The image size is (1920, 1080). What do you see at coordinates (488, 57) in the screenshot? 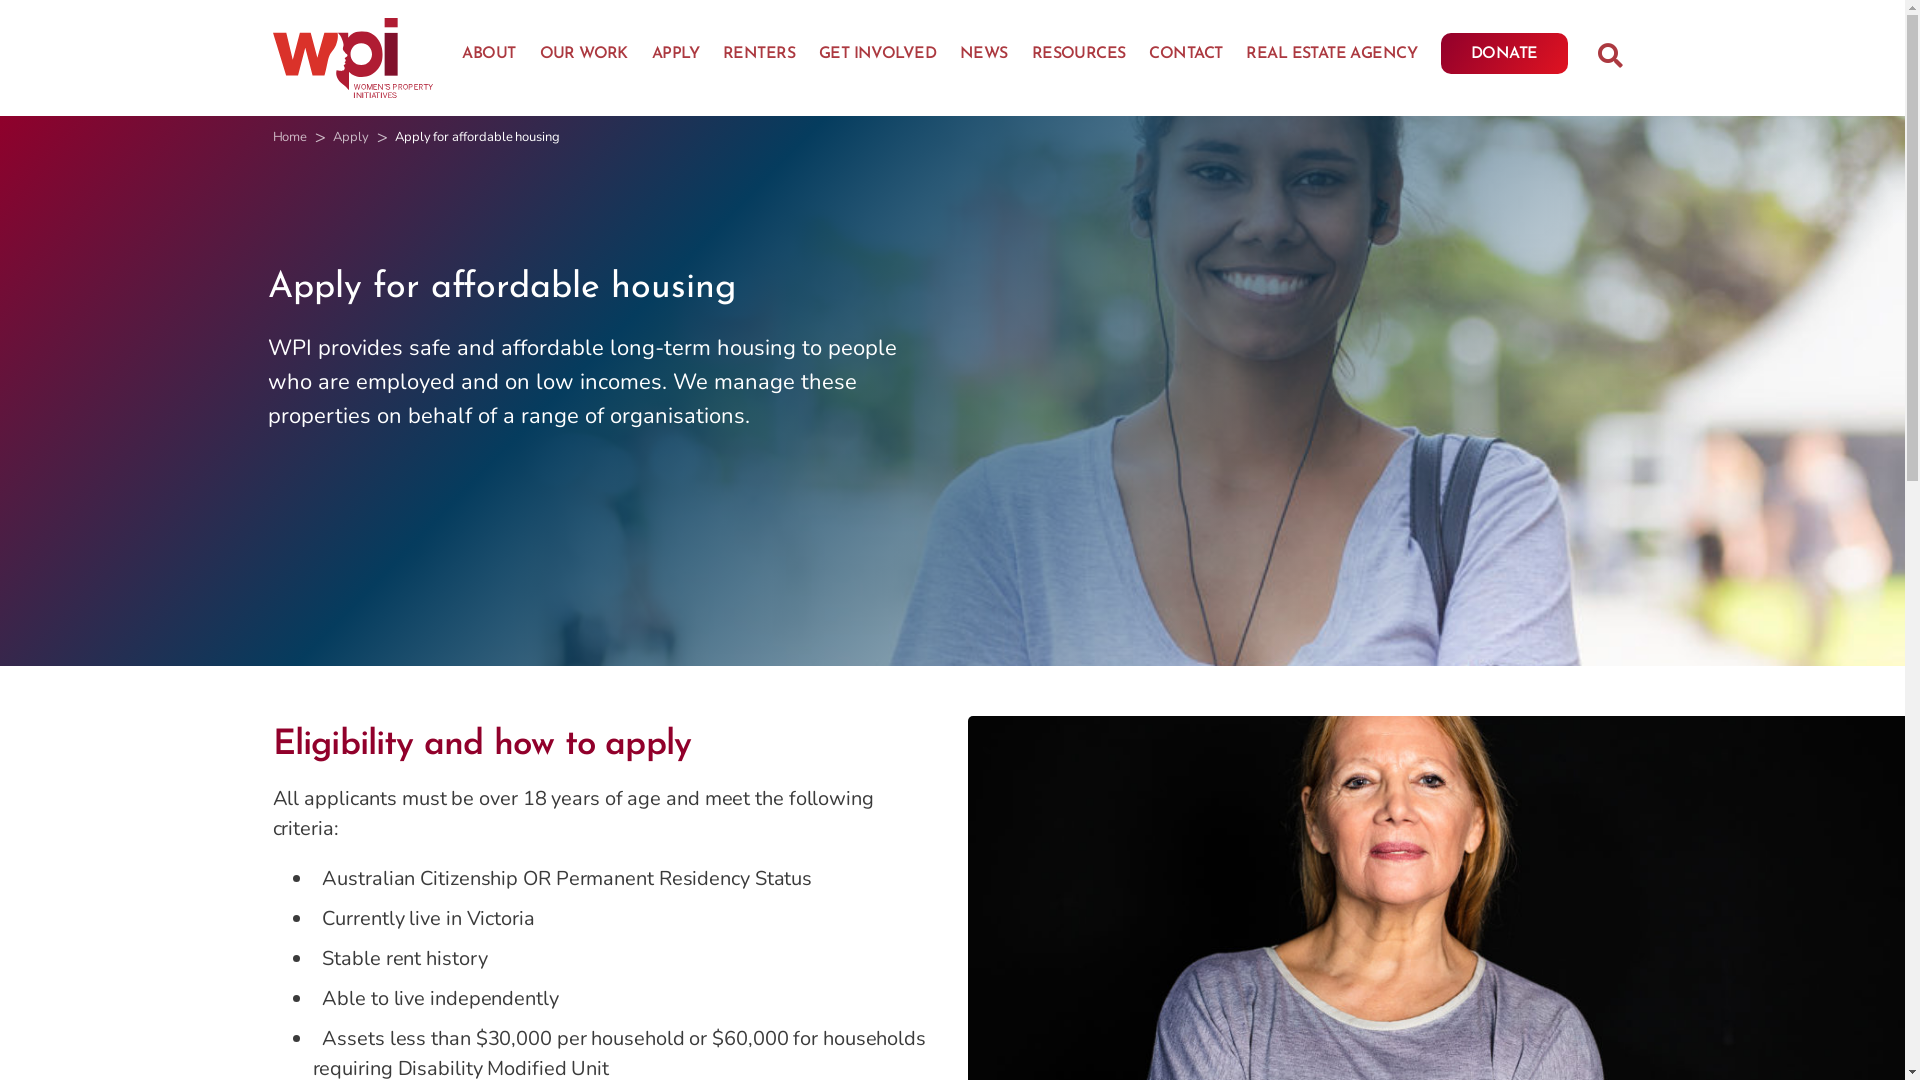
I see `ABOUT` at bounding box center [488, 57].